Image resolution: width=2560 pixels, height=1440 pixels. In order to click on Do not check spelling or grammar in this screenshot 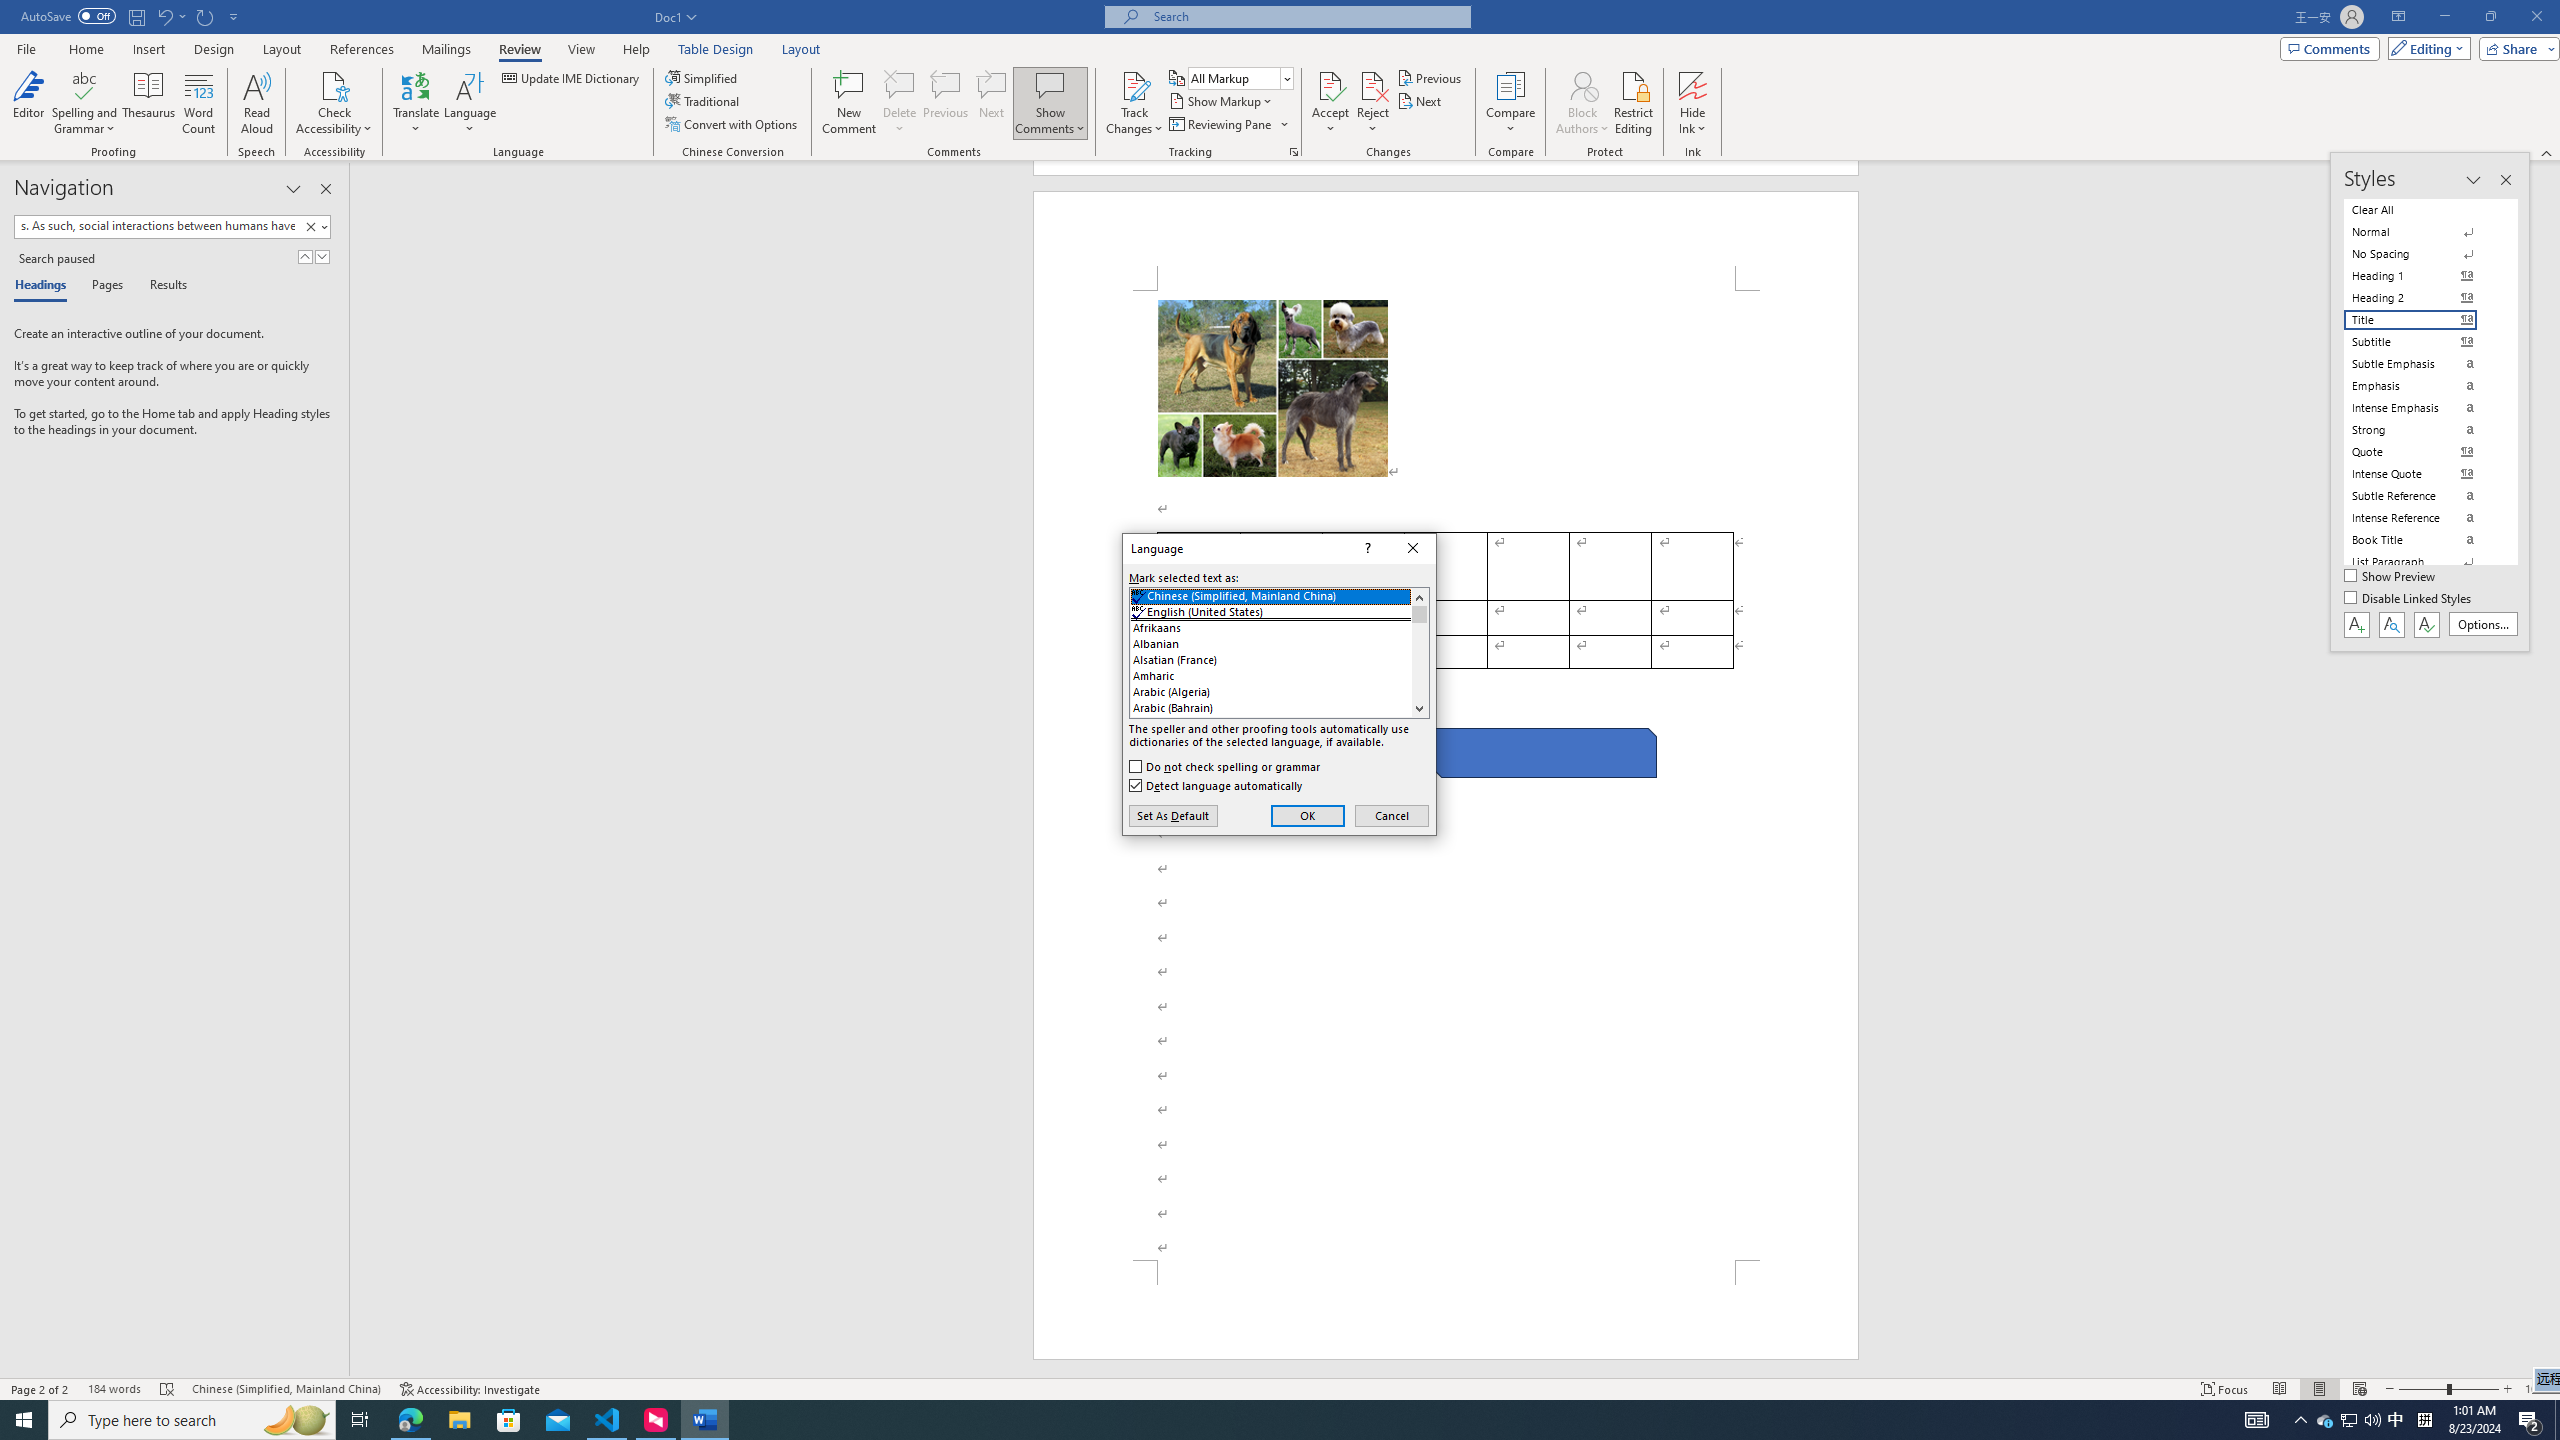, I will do `click(1226, 766)`.